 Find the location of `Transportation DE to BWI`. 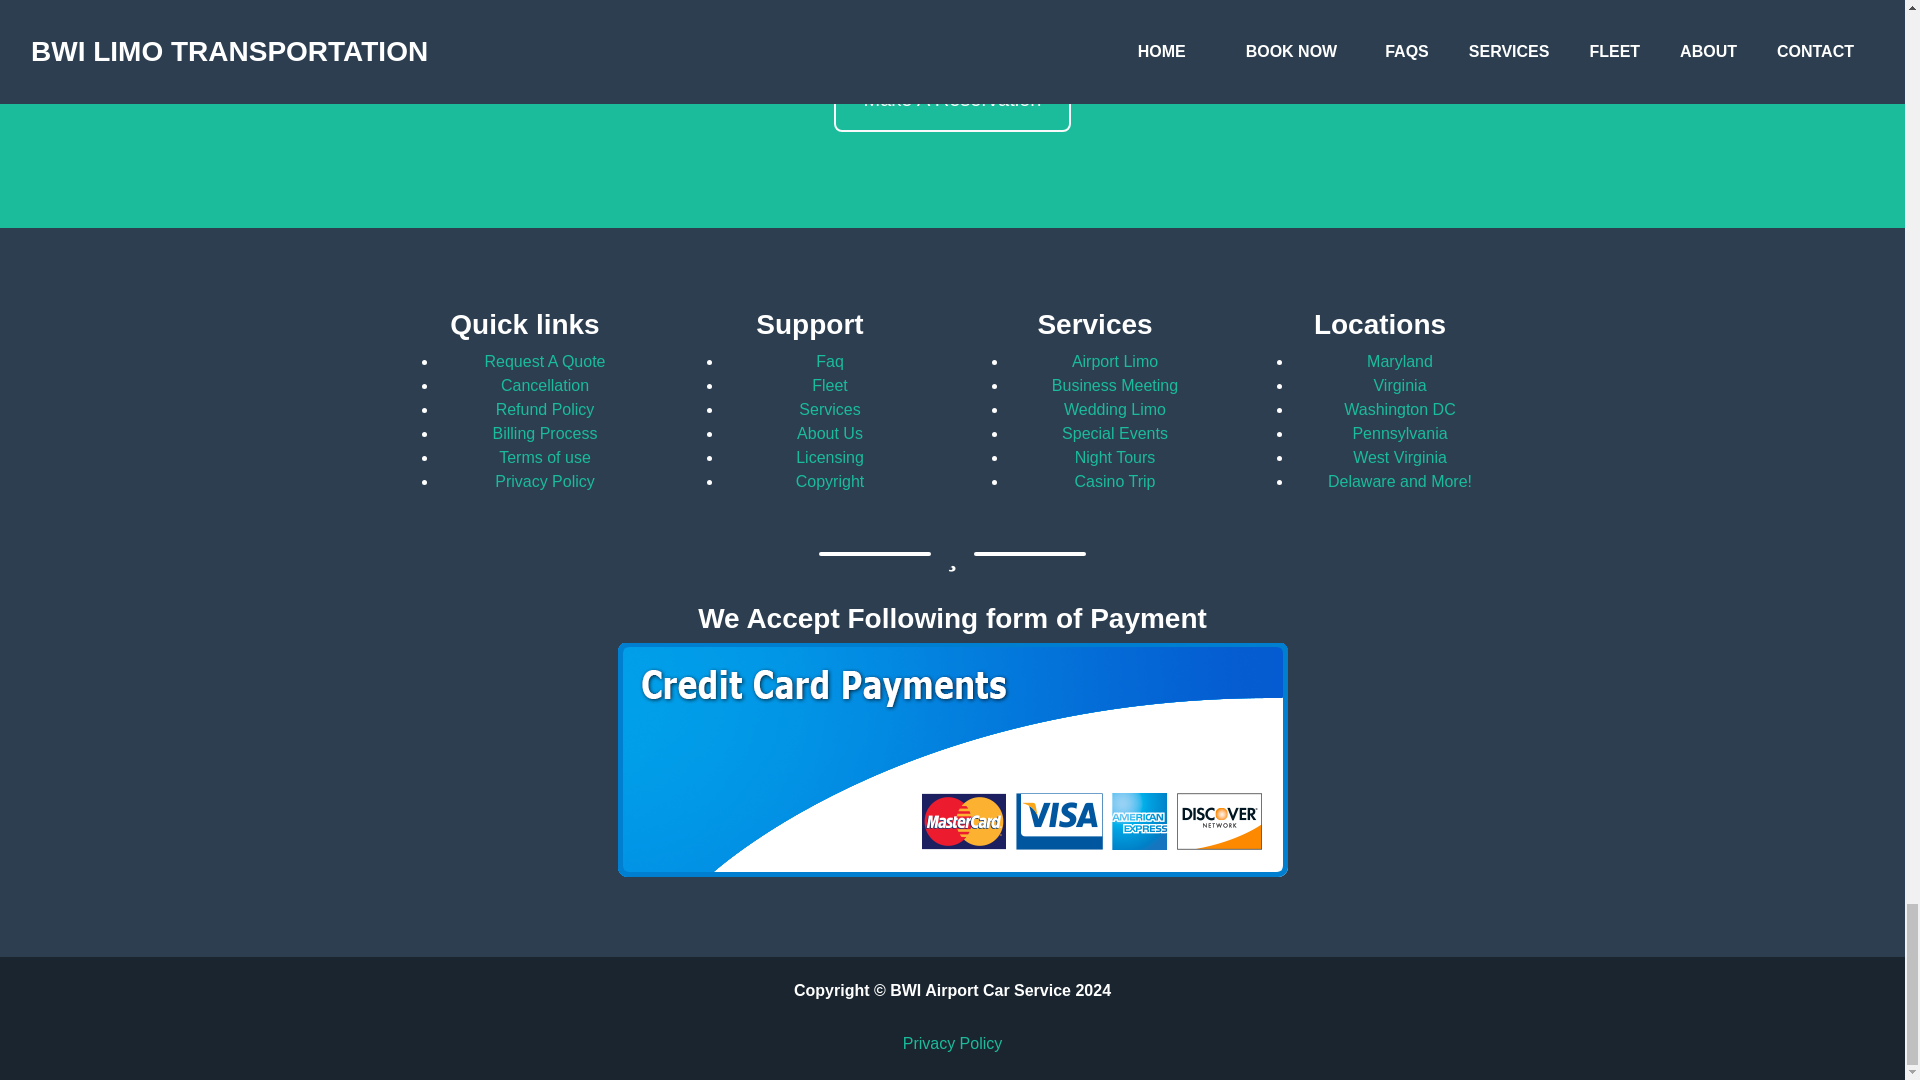

Transportation DE to BWI is located at coordinates (1340, 12).